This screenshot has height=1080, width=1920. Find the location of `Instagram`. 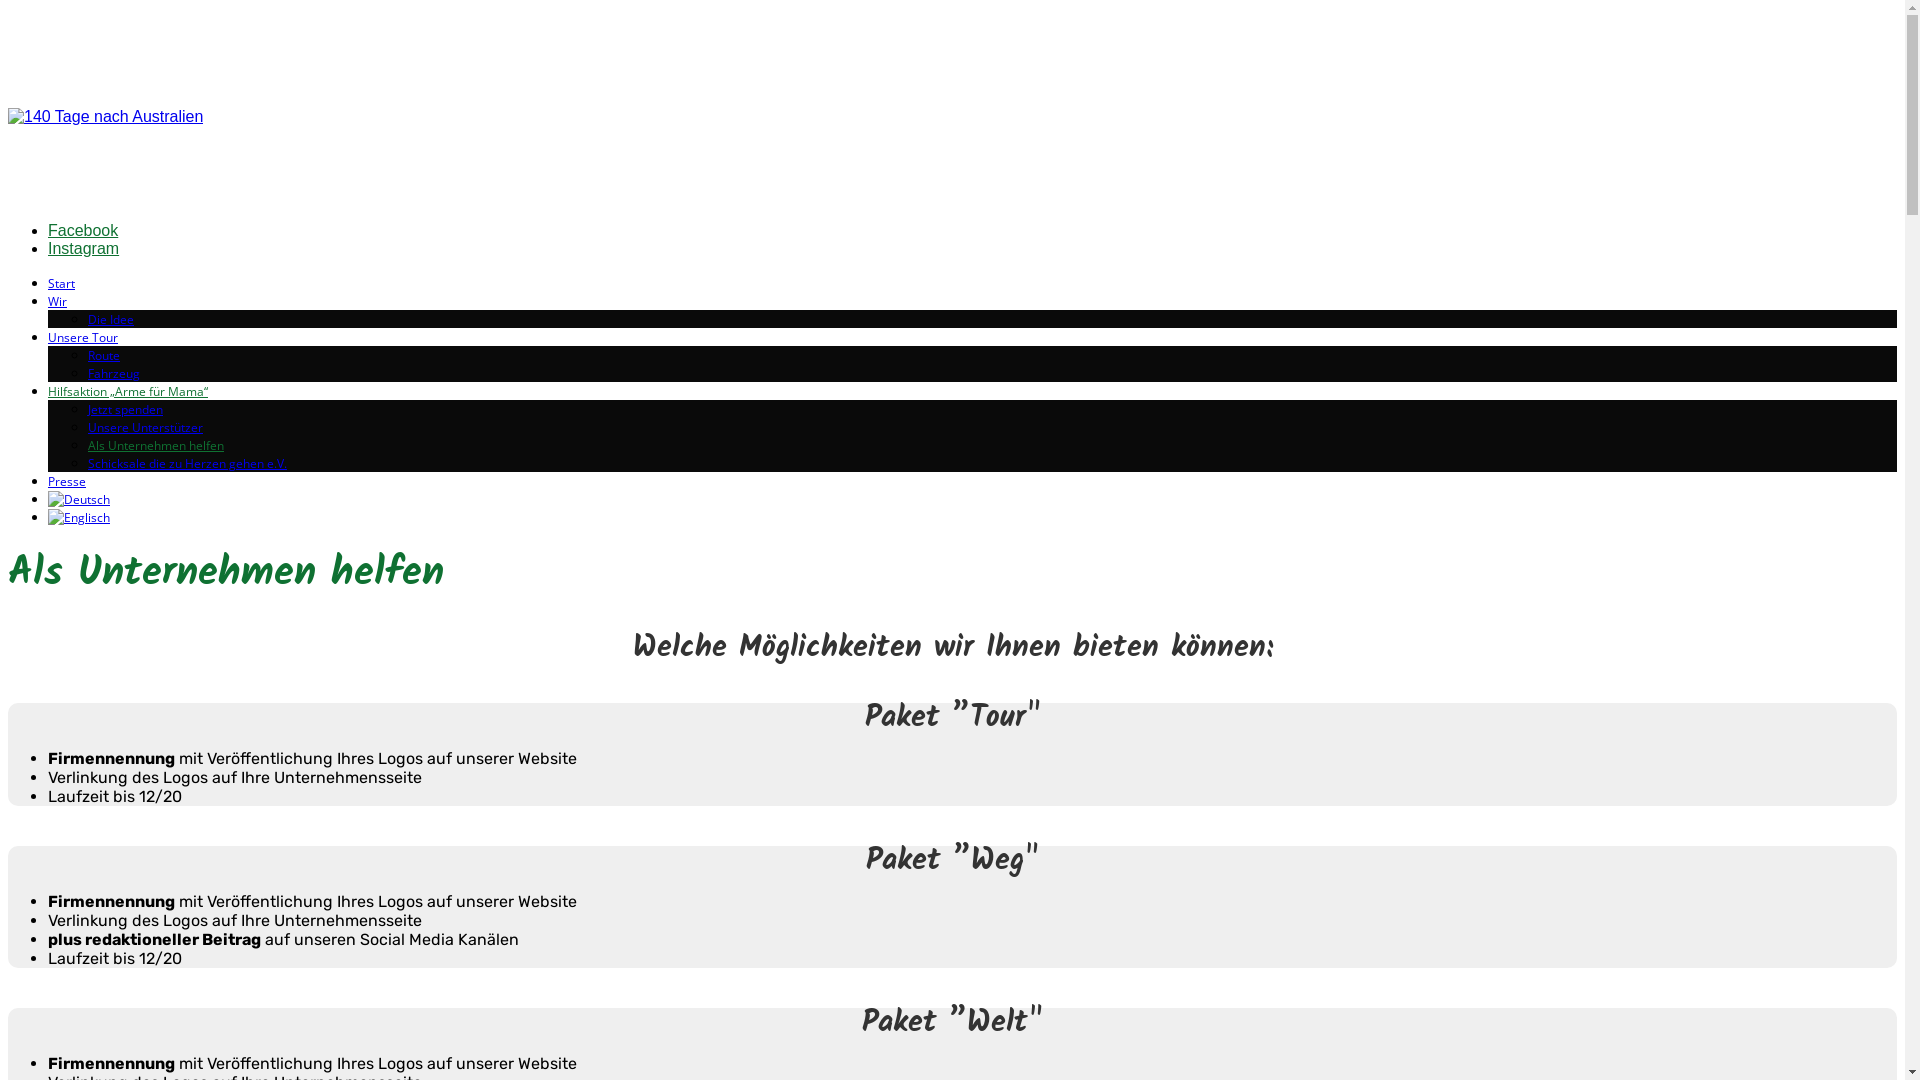

Instagram is located at coordinates (84, 248).